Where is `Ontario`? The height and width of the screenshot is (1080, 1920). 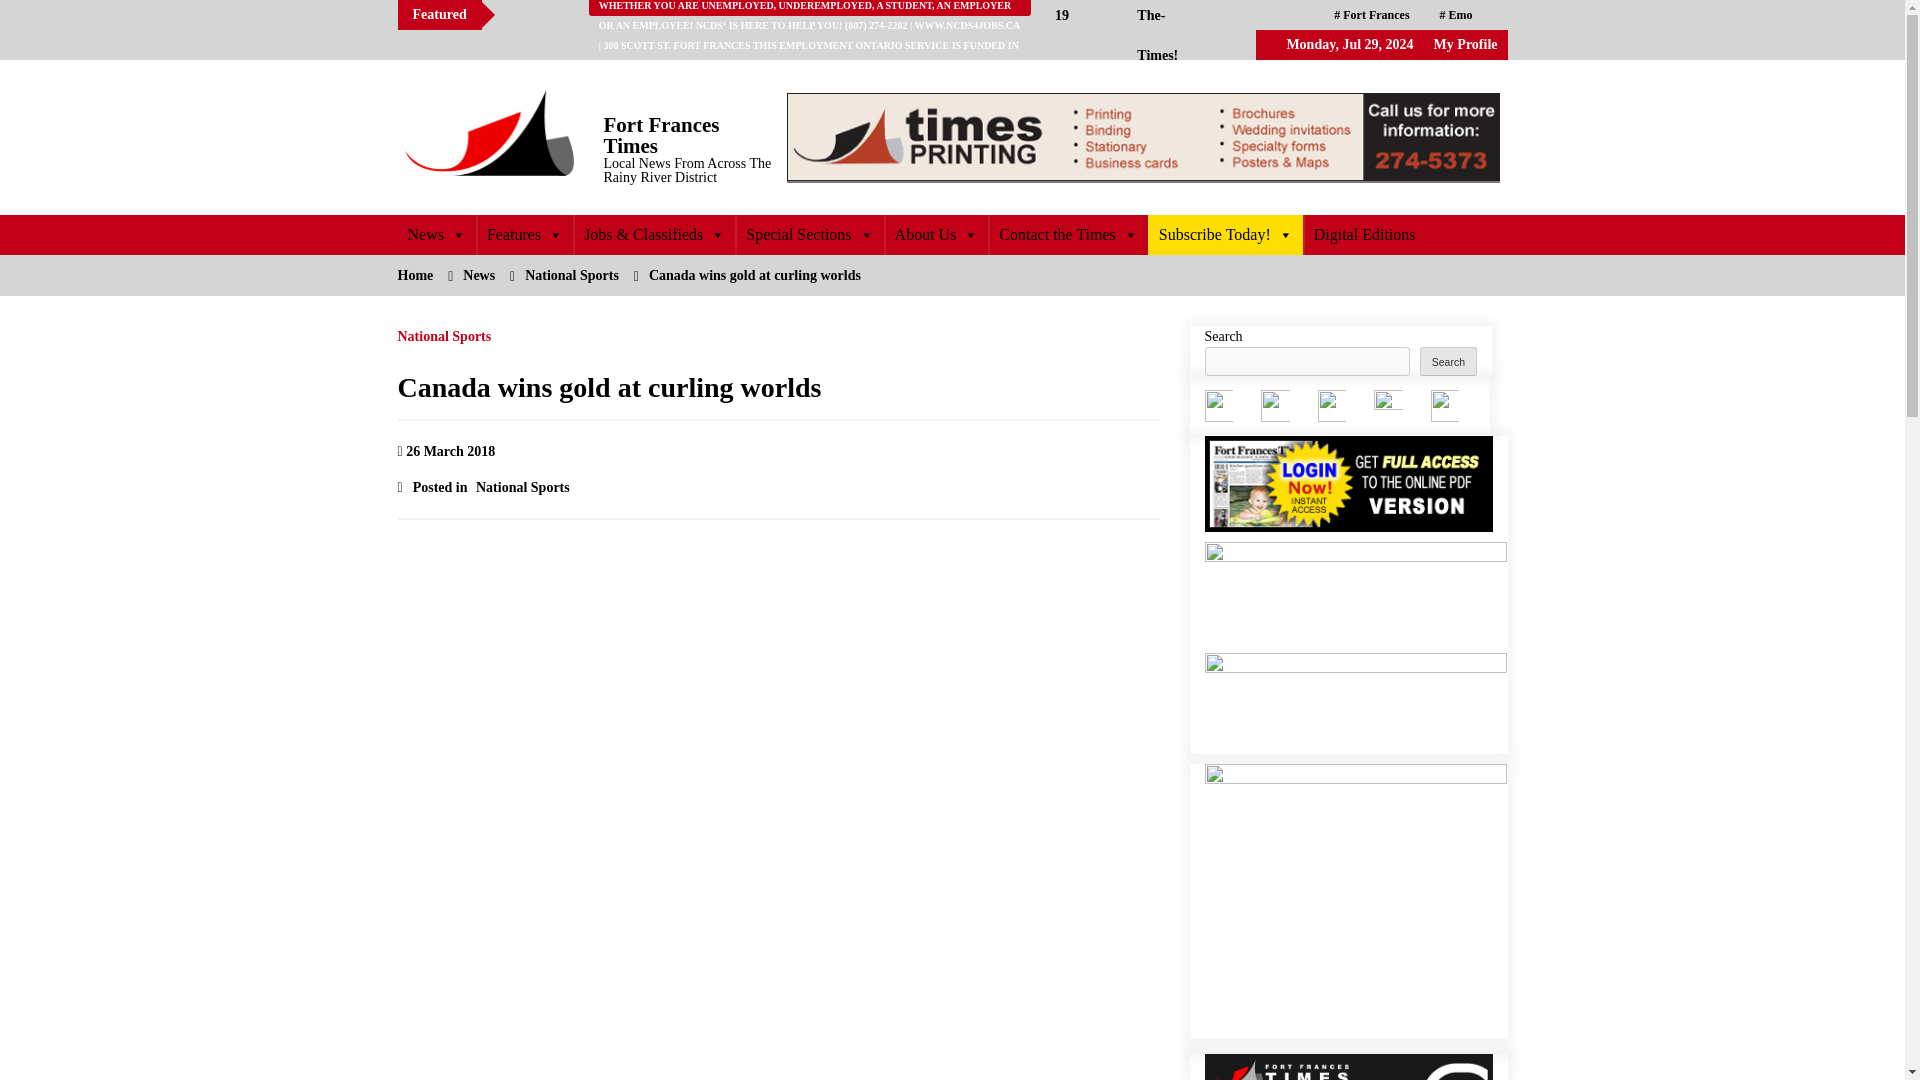 Ontario is located at coordinates (1359, 45).